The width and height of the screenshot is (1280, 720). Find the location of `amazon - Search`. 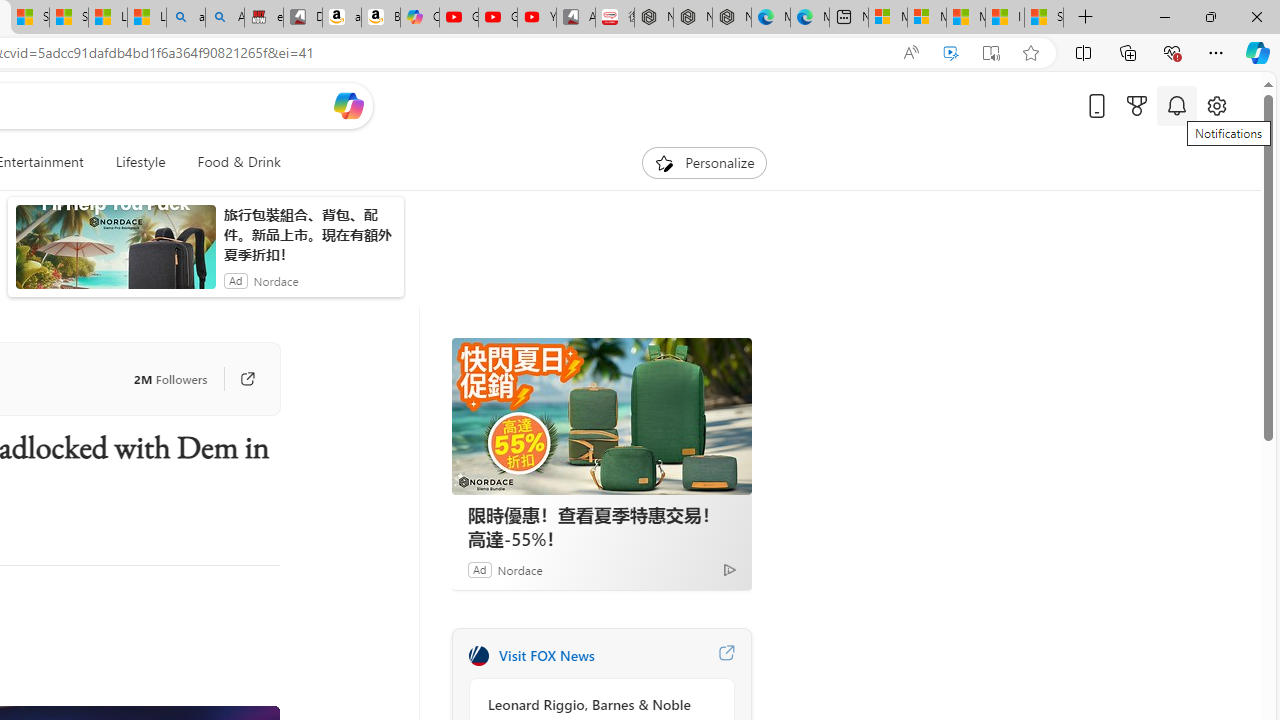

amazon - Search is located at coordinates (185, 18).